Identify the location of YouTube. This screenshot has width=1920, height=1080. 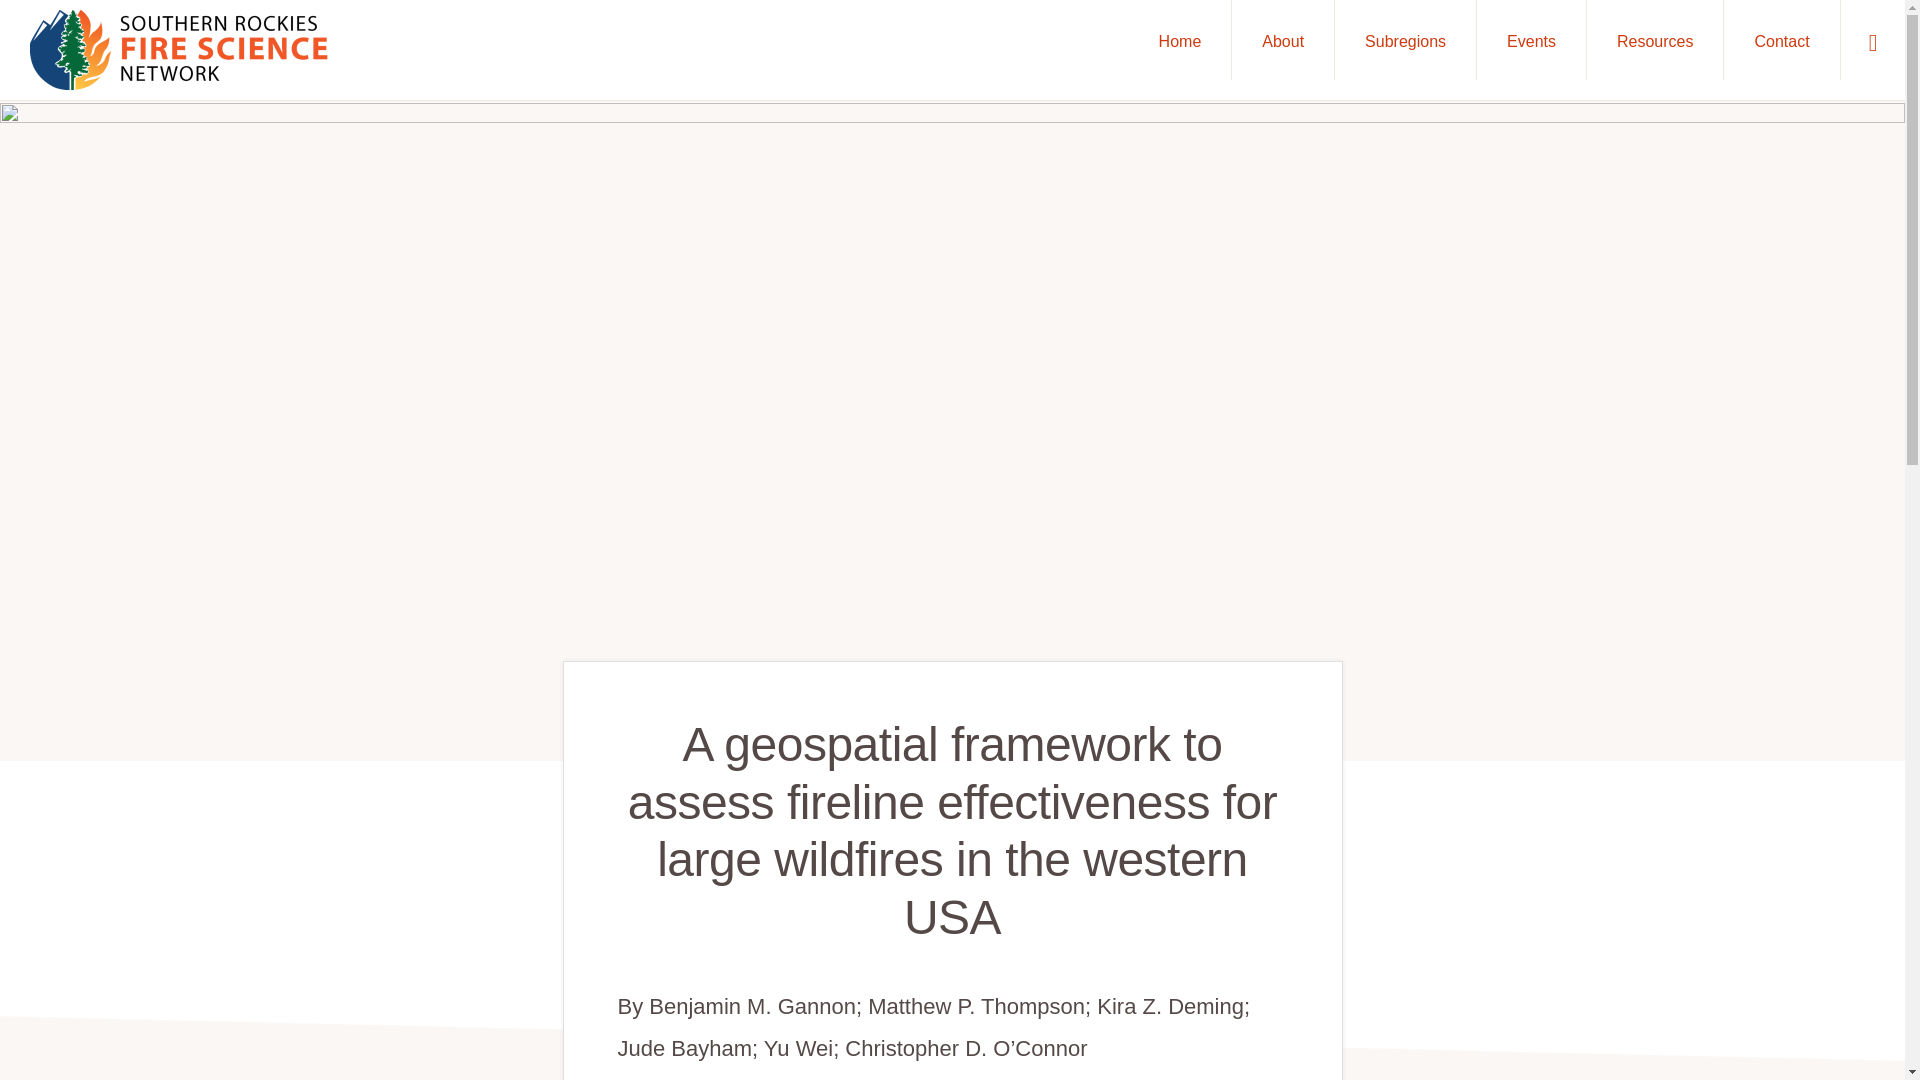
(465, 800).